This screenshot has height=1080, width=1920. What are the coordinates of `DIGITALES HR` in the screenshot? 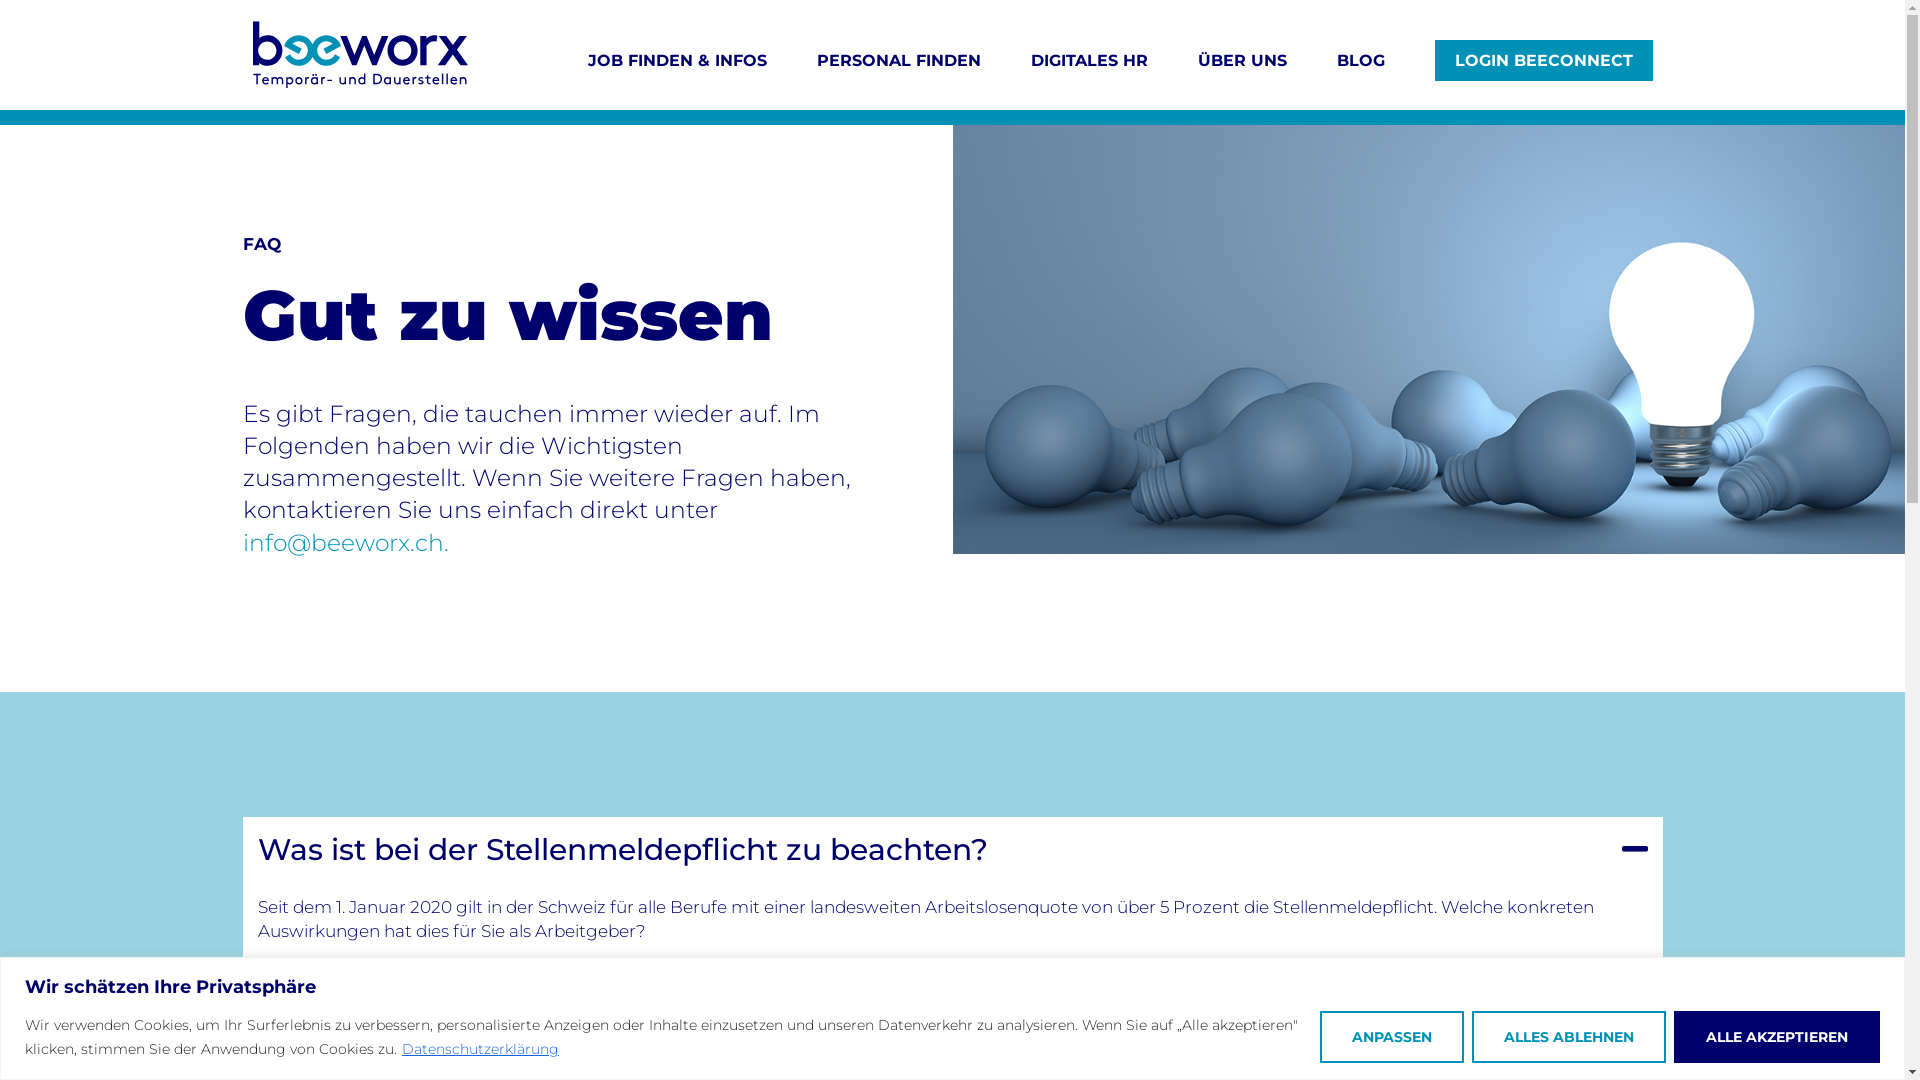 It's located at (1088, 60).